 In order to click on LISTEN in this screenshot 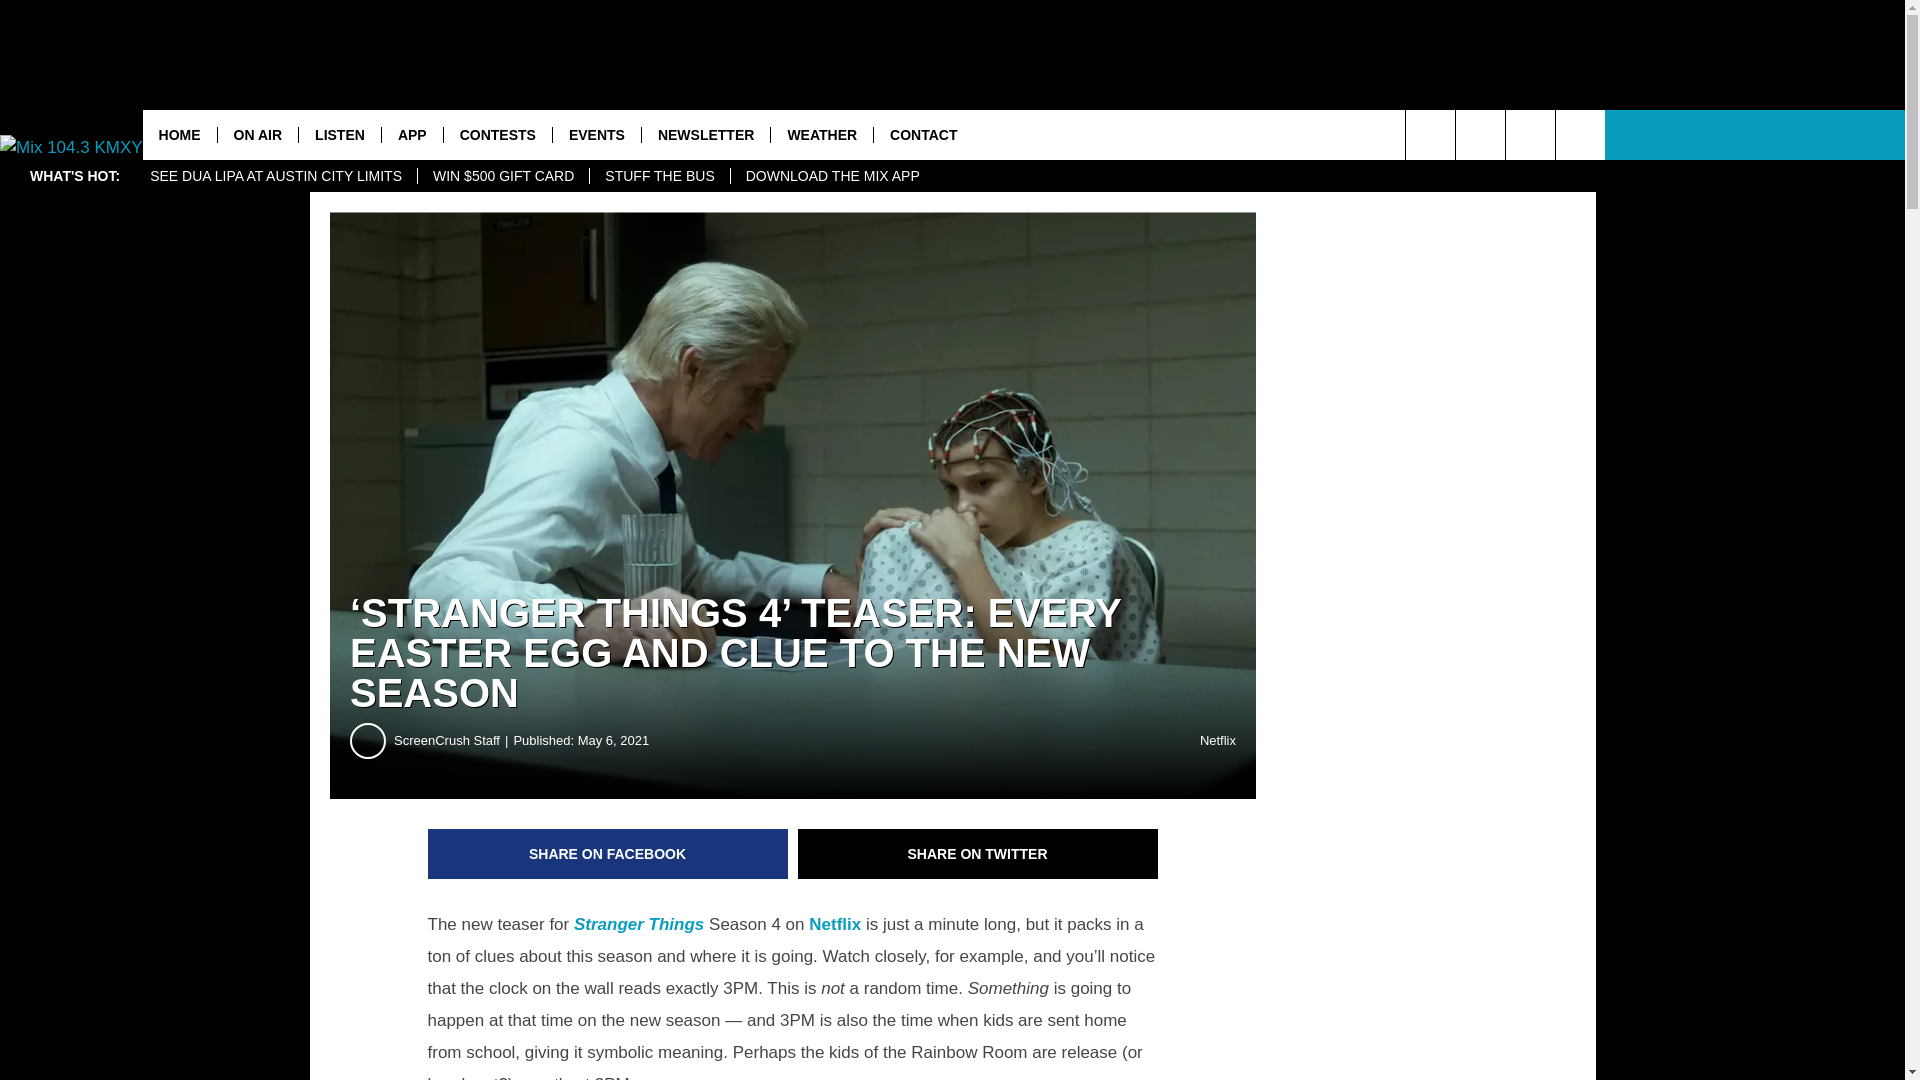, I will do `click(338, 134)`.